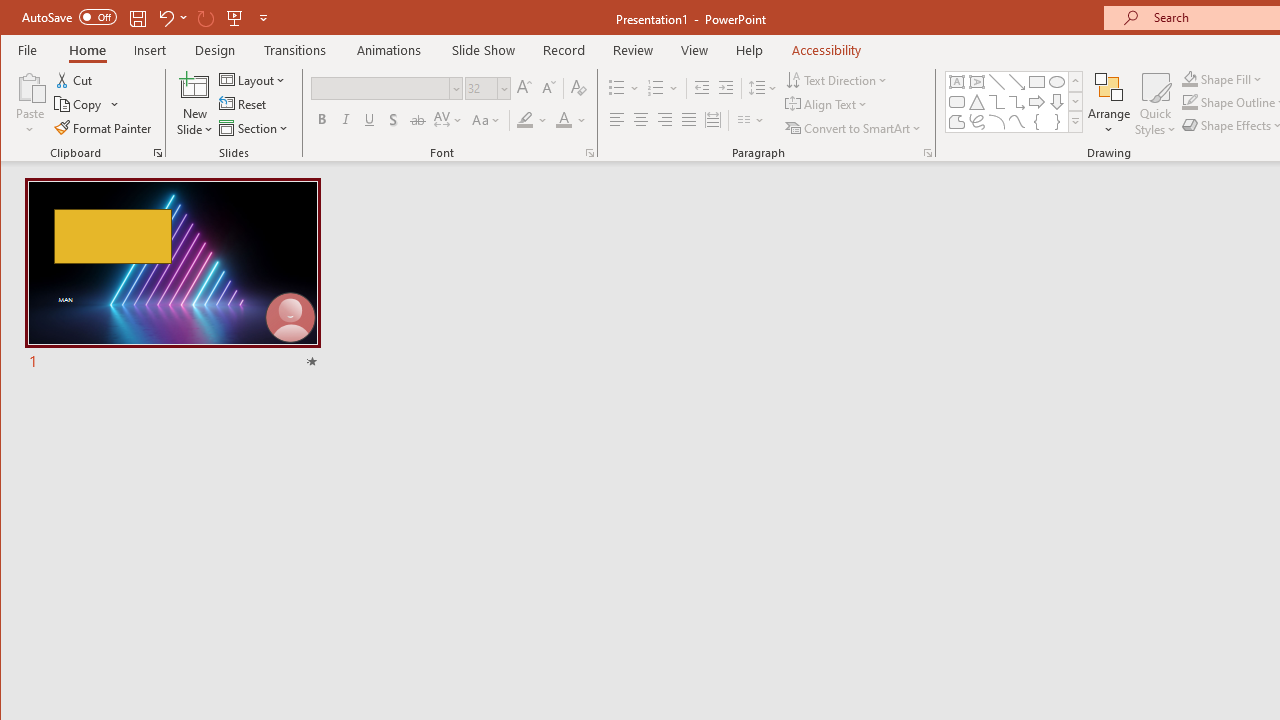  I want to click on Paragraph..., so click(928, 152).